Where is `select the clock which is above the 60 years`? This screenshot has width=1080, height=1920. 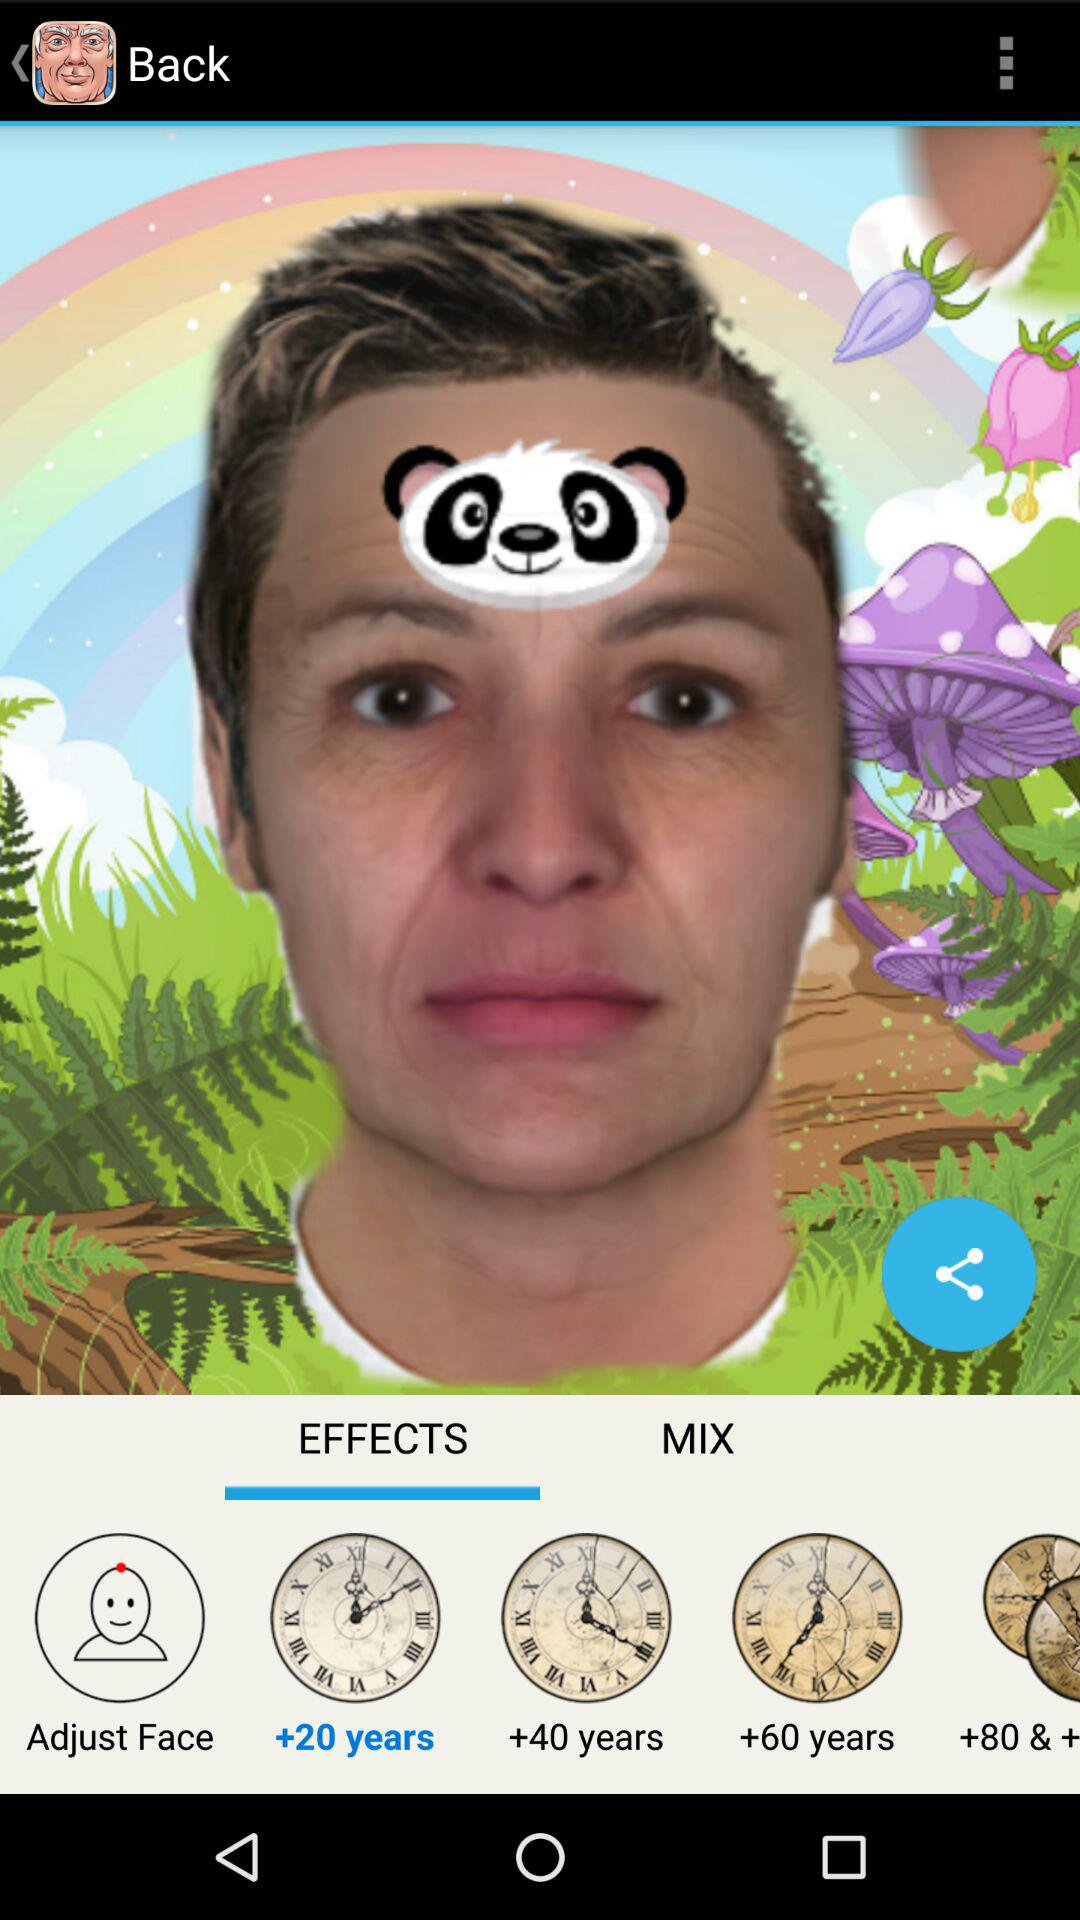
select the clock which is above the 60 years is located at coordinates (817, 1622).